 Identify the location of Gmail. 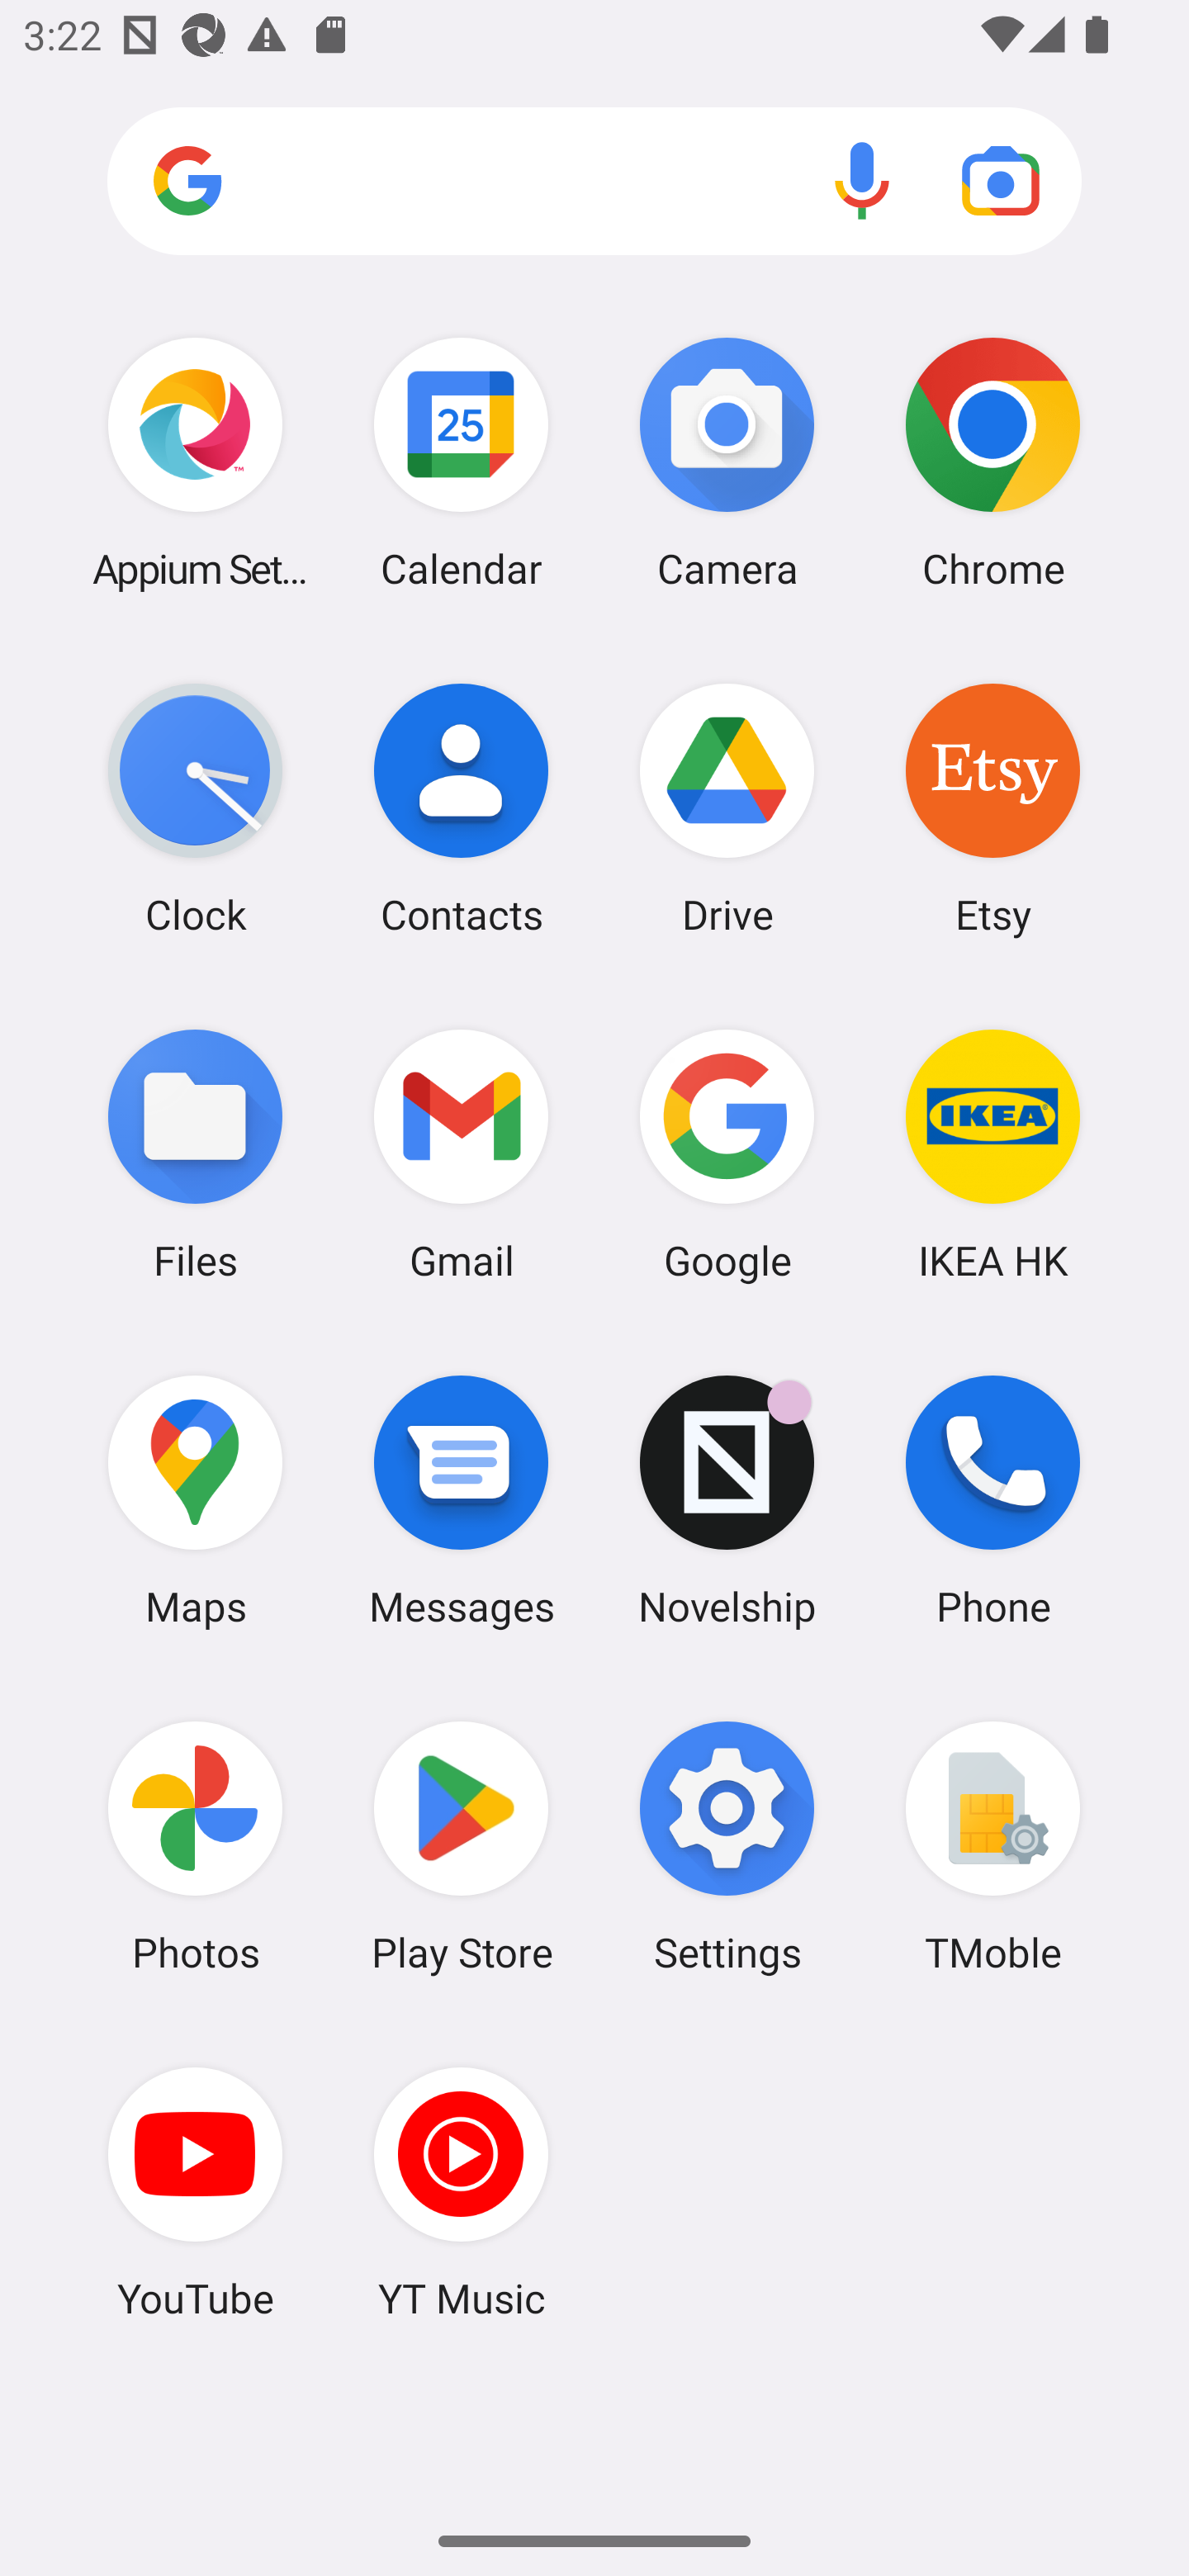
(461, 1153).